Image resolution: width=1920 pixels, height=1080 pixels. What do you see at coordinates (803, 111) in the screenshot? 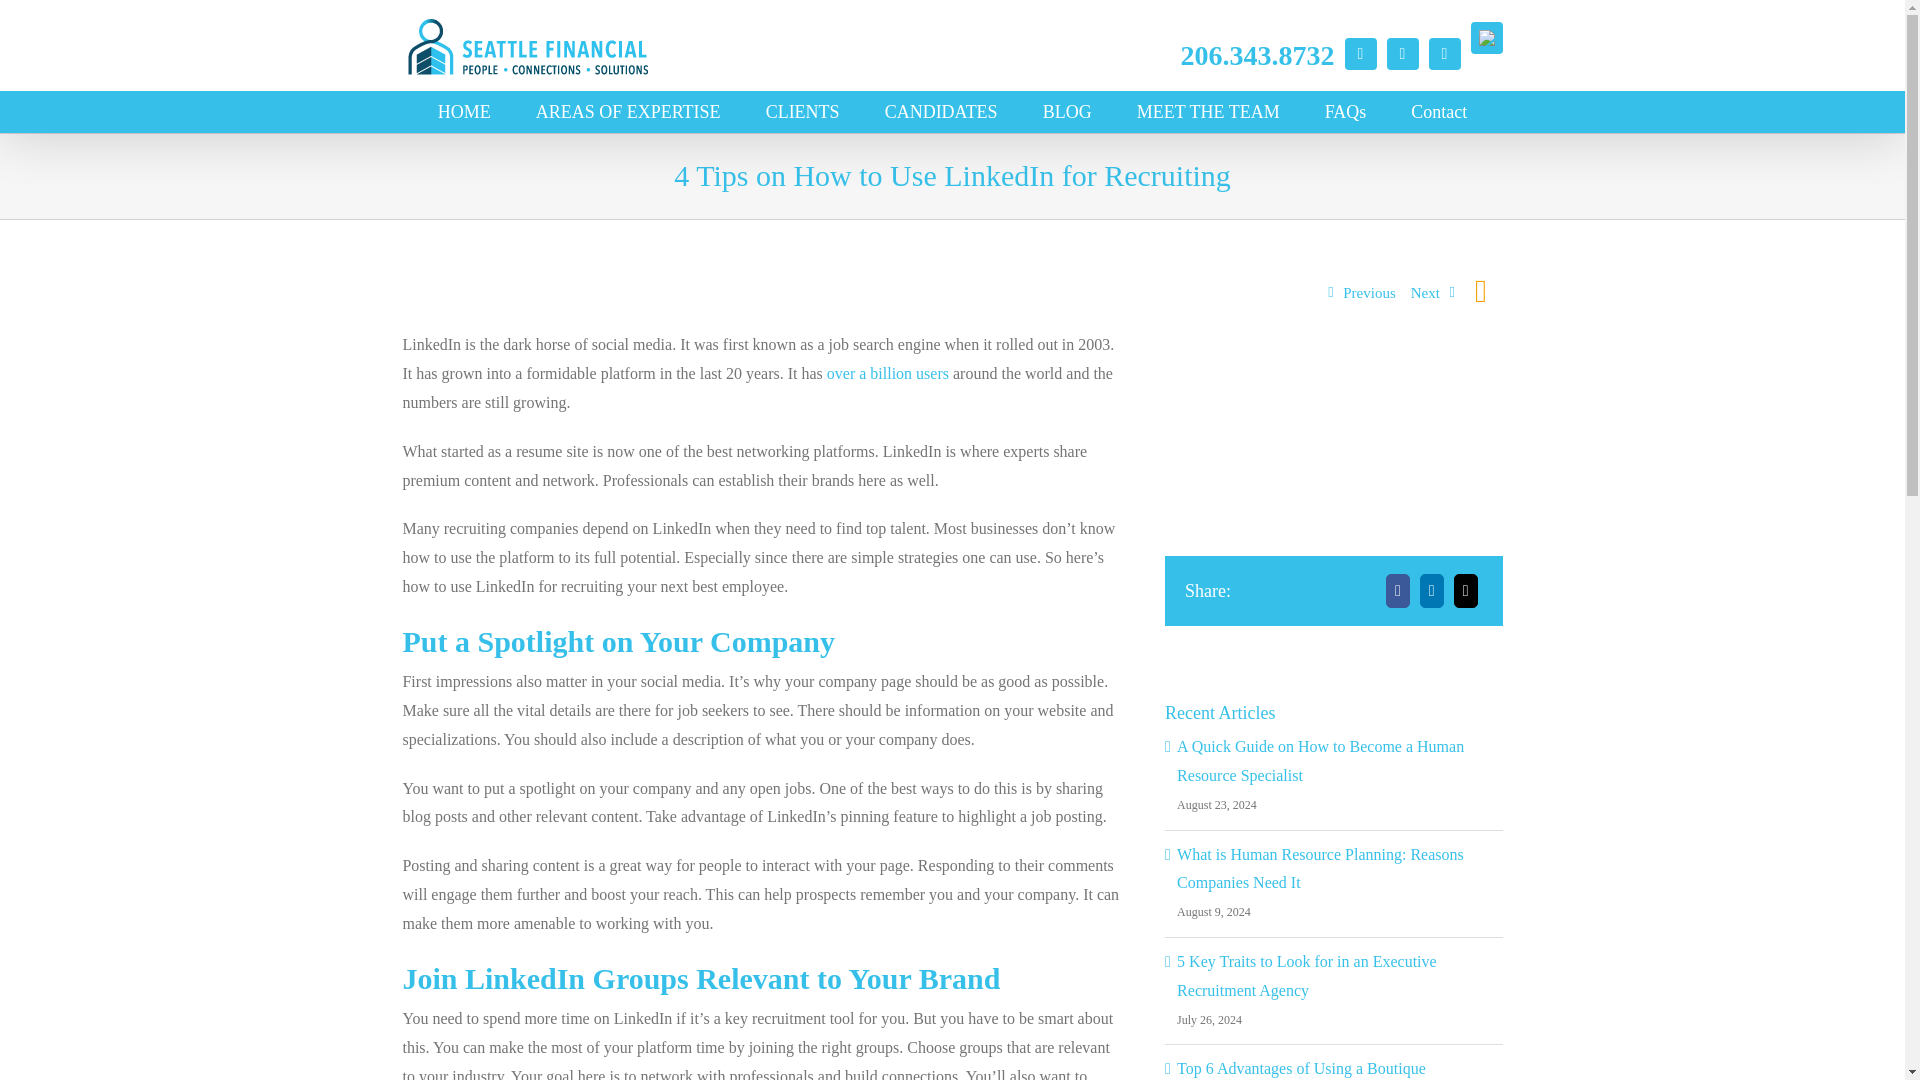
I see `CLIENTS` at bounding box center [803, 111].